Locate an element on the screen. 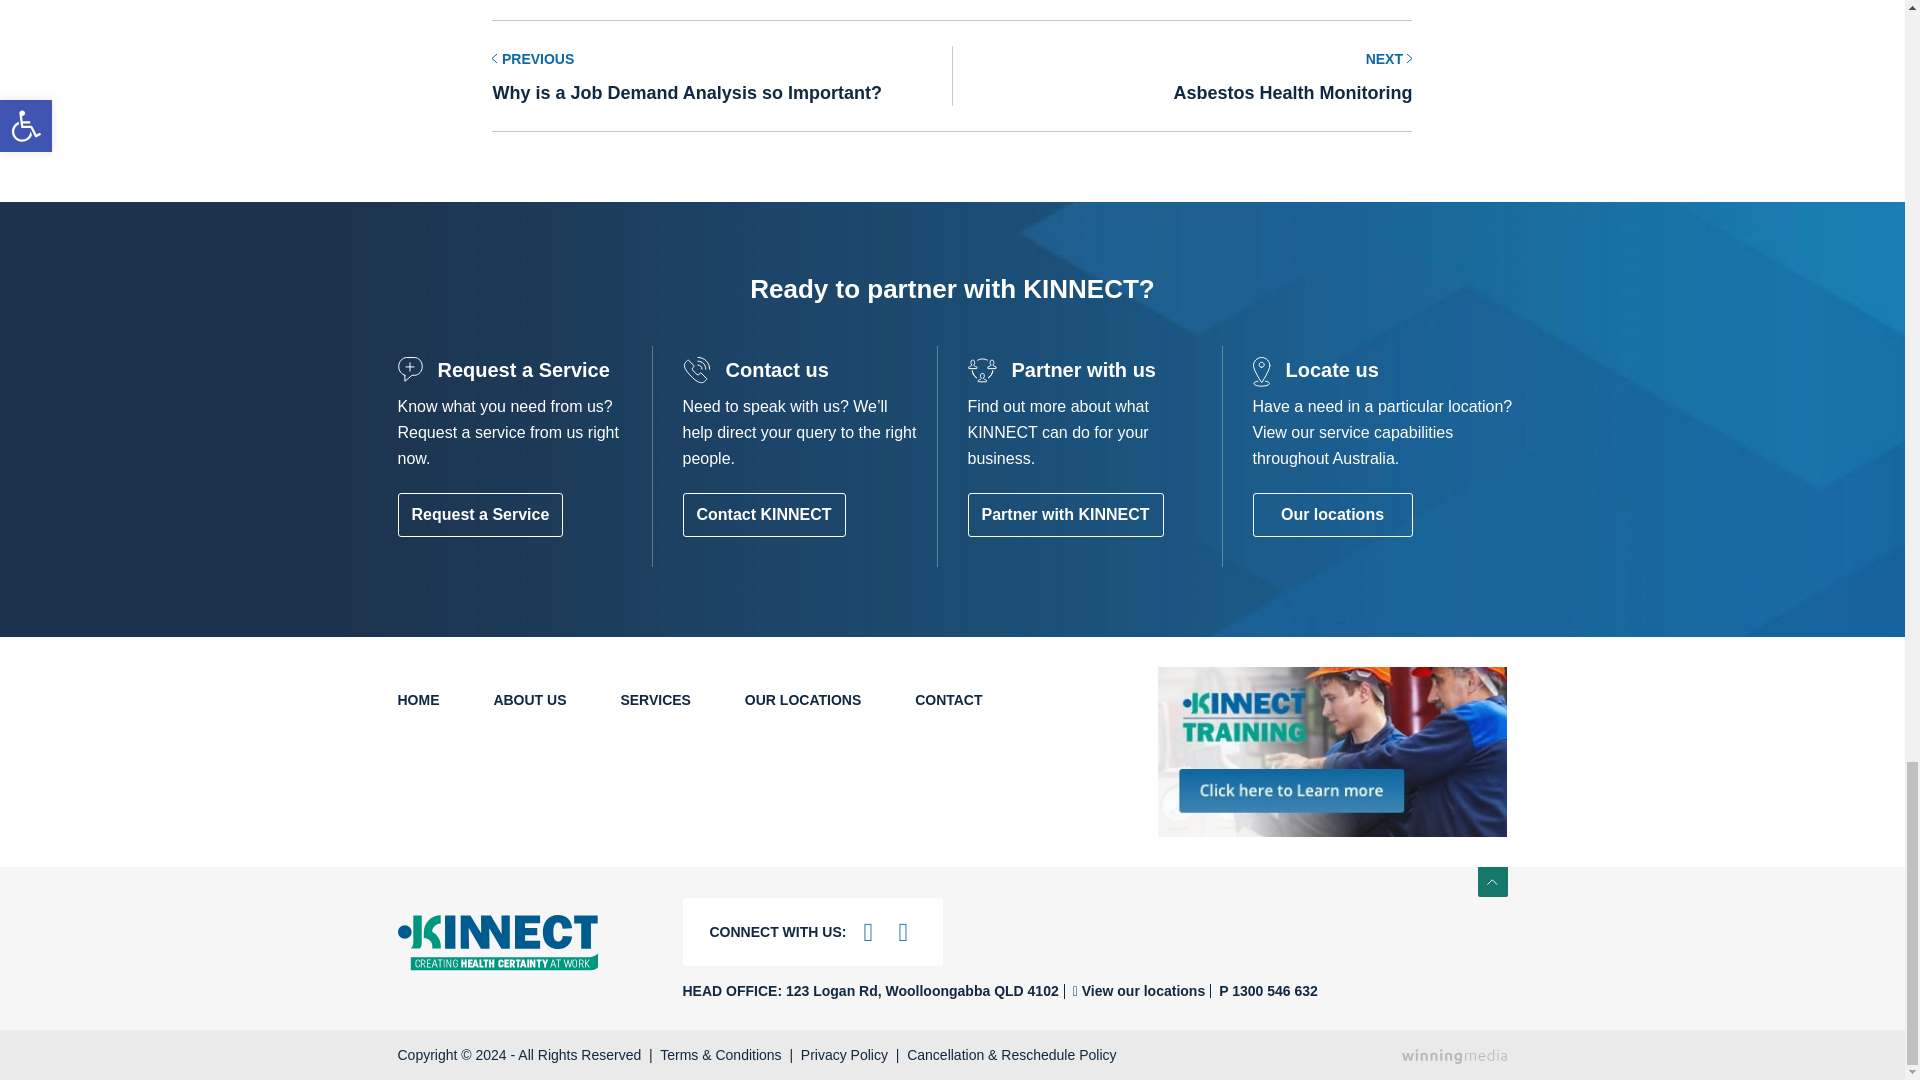 The image size is (1920, 1080). Why is a Job Demand Analysis so Important? is located at coordinates (722, 76).